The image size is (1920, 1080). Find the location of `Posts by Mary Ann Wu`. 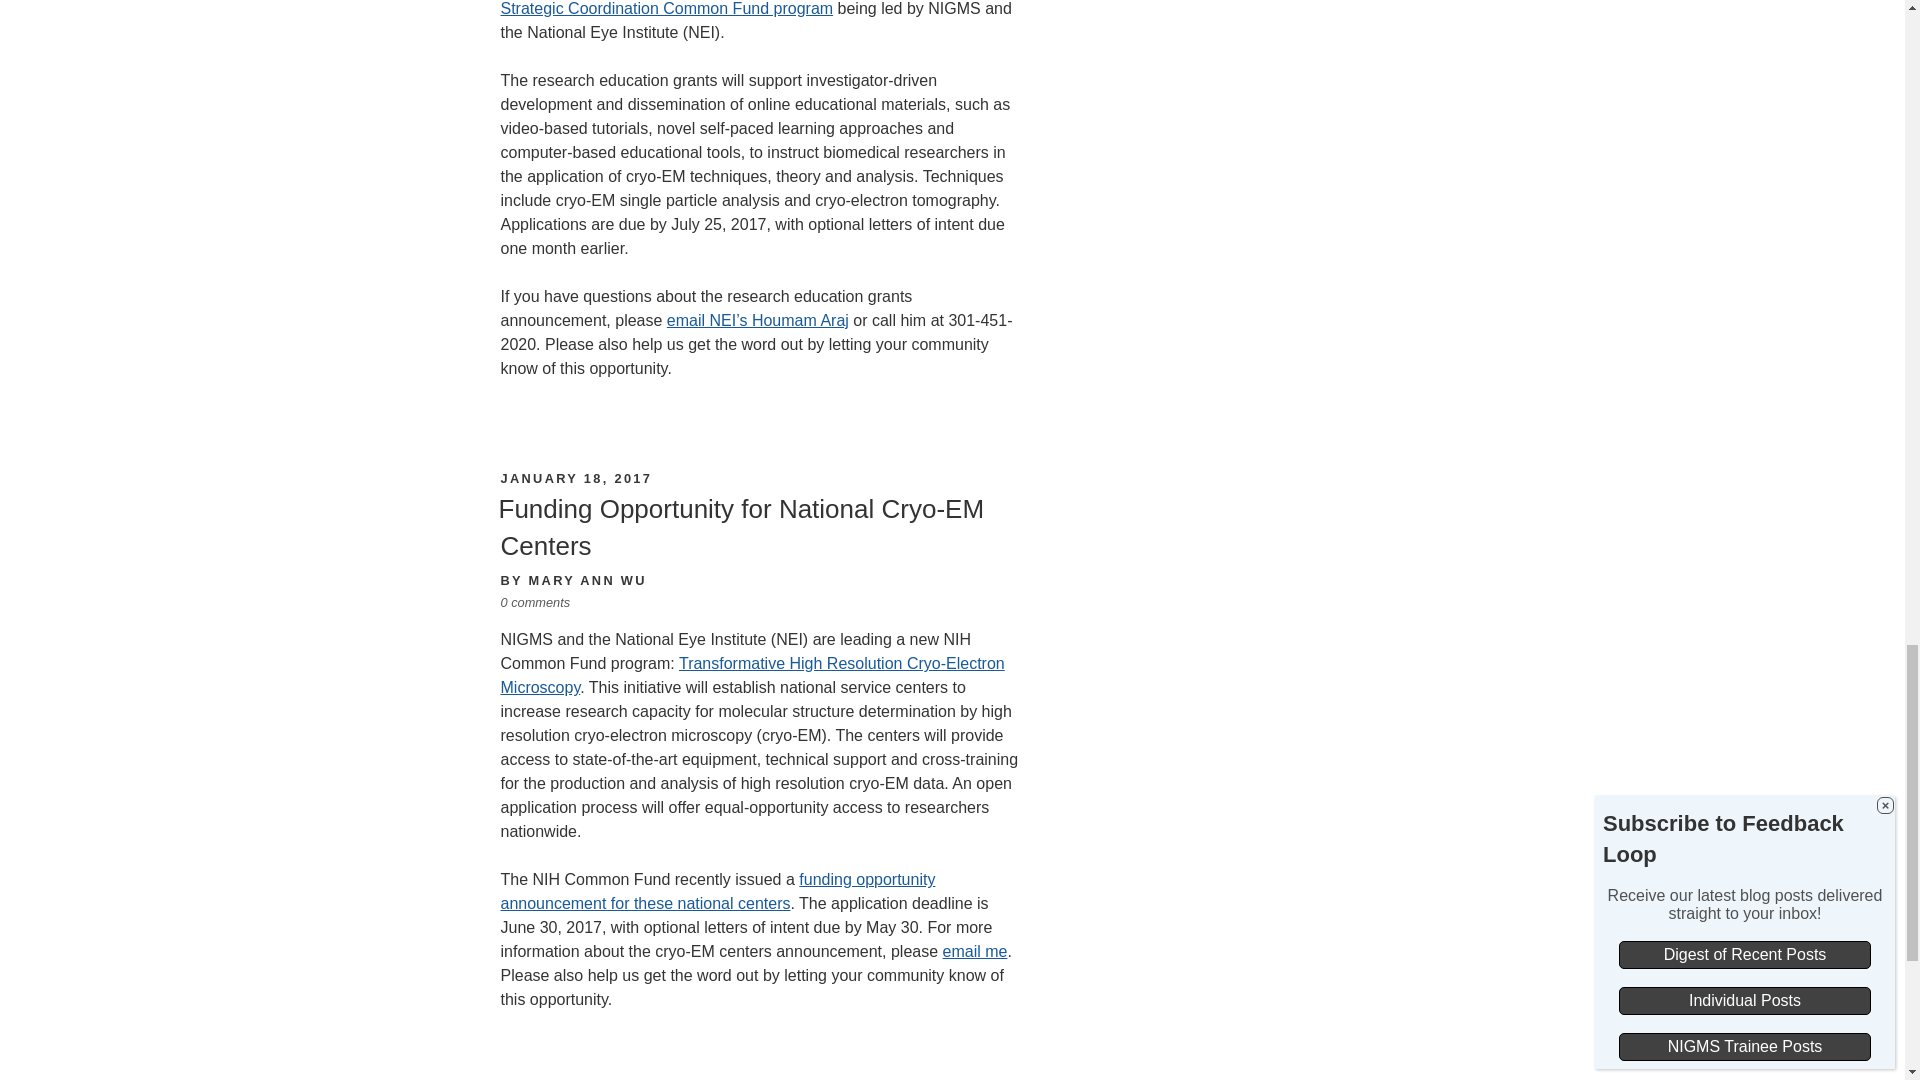

Posts by Mary Ann Wu is located at coordinates (588, 580).